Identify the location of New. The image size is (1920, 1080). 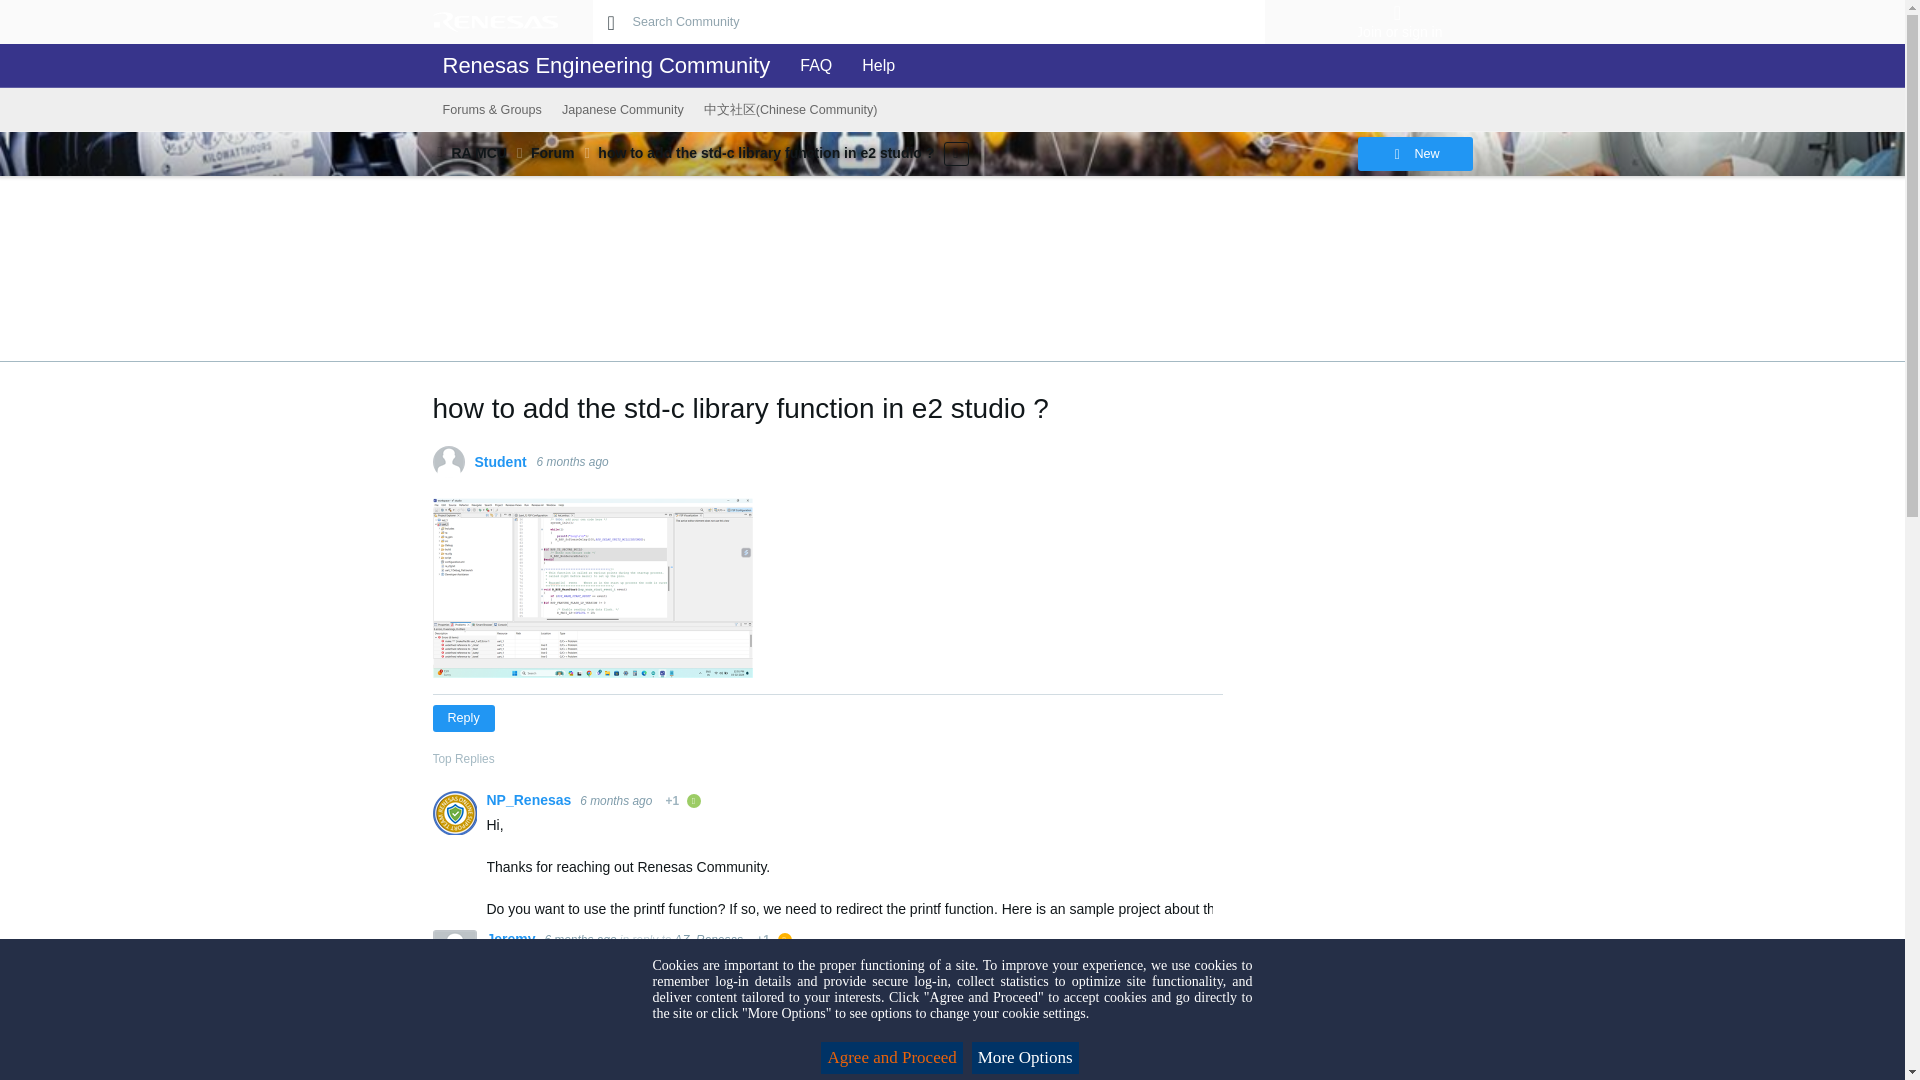
(1414, 154).